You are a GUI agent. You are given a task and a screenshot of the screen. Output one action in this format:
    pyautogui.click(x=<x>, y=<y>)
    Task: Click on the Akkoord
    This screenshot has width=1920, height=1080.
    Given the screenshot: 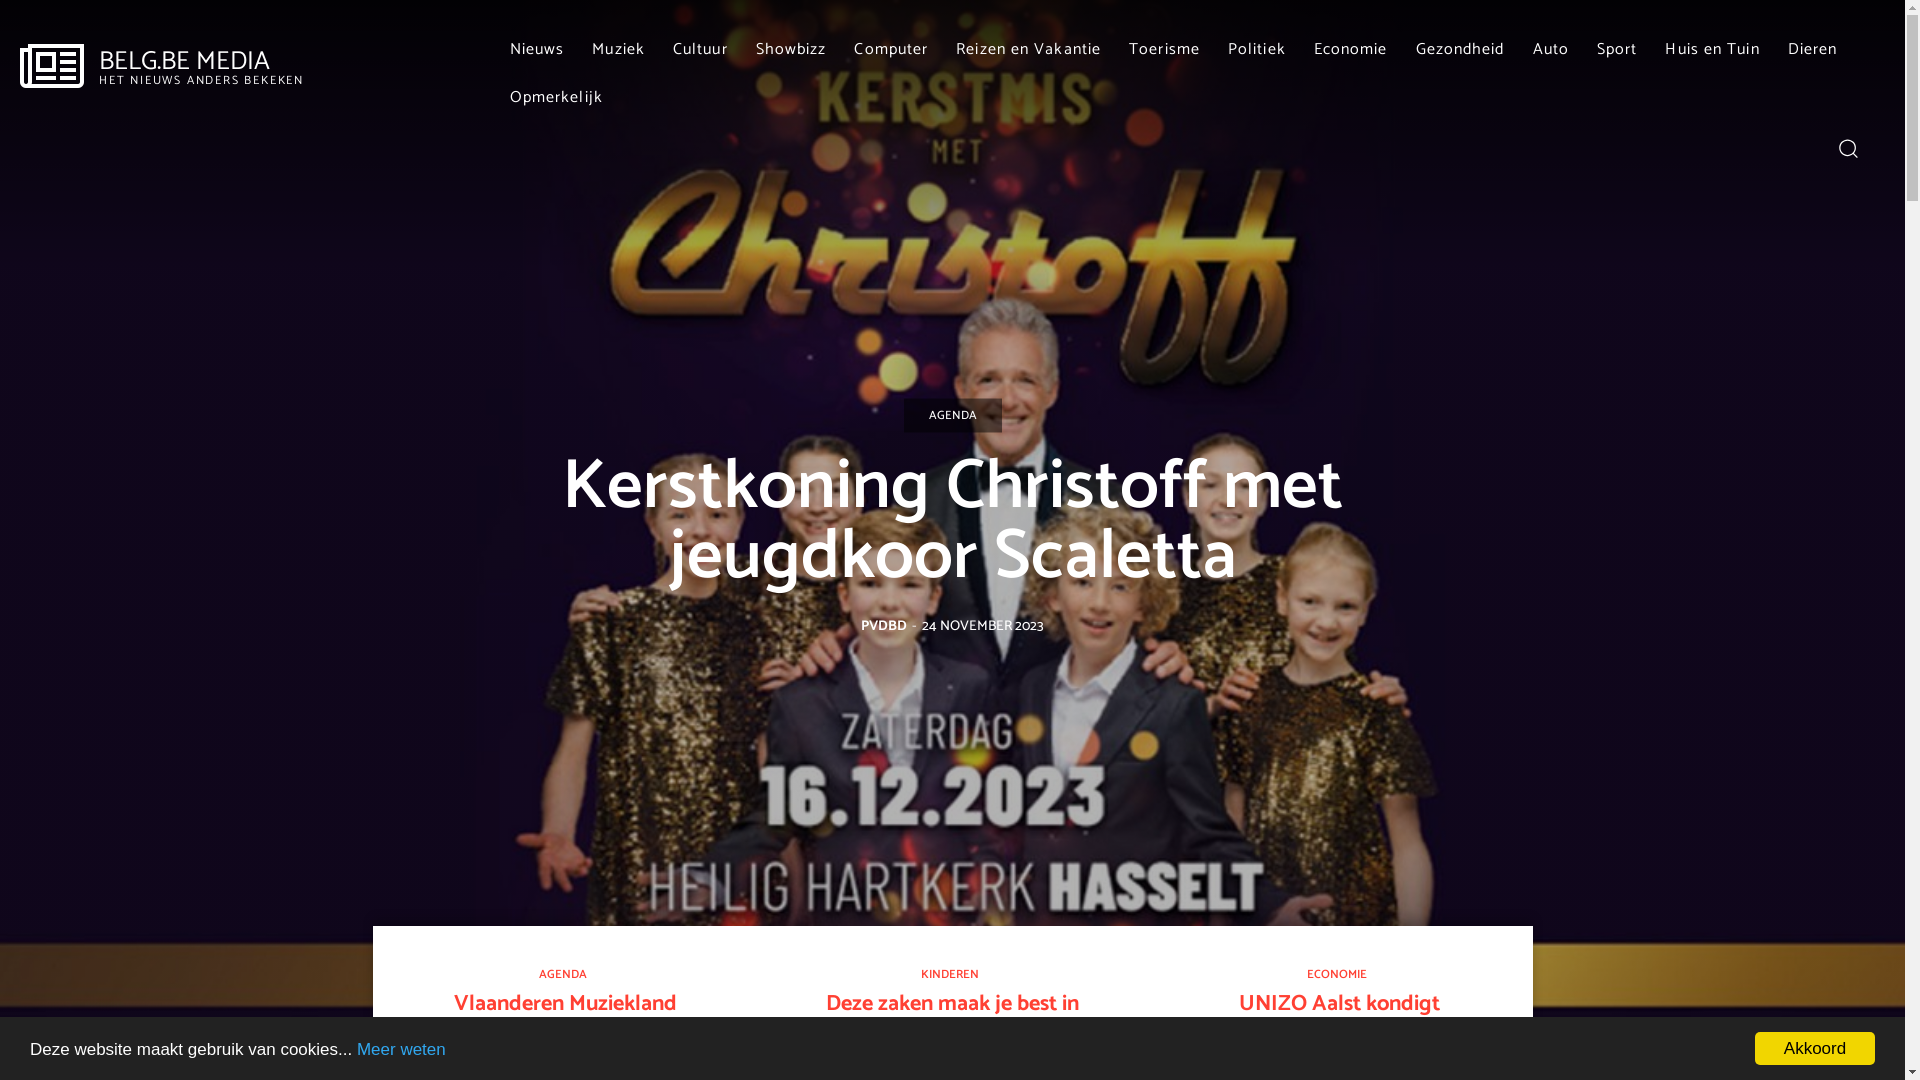 What is the action you would take?
    pyautogui.click(x=1815, y=1048)
    